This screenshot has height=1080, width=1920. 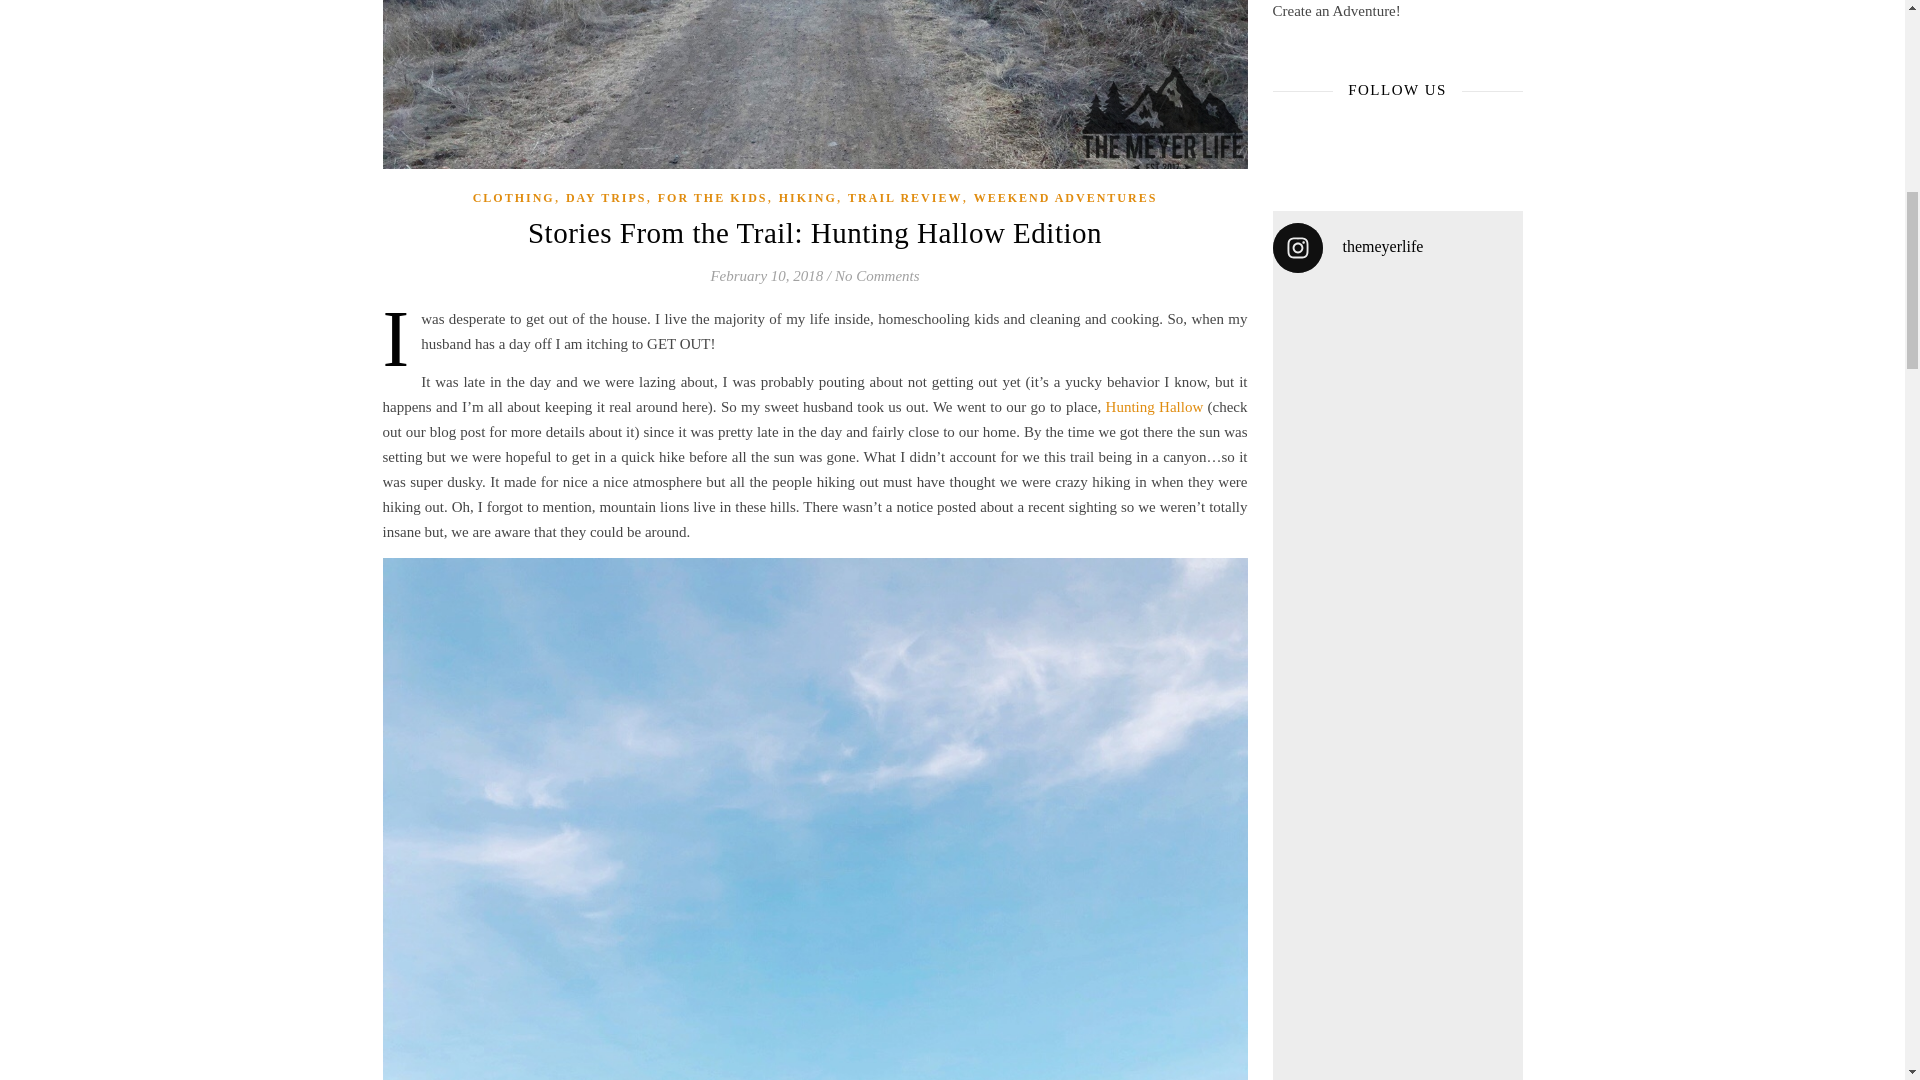 What do you see at coordinates (1154, 406) in the screenshot?
I see `Hunting Hallow` at bounding box center [1154, 406].